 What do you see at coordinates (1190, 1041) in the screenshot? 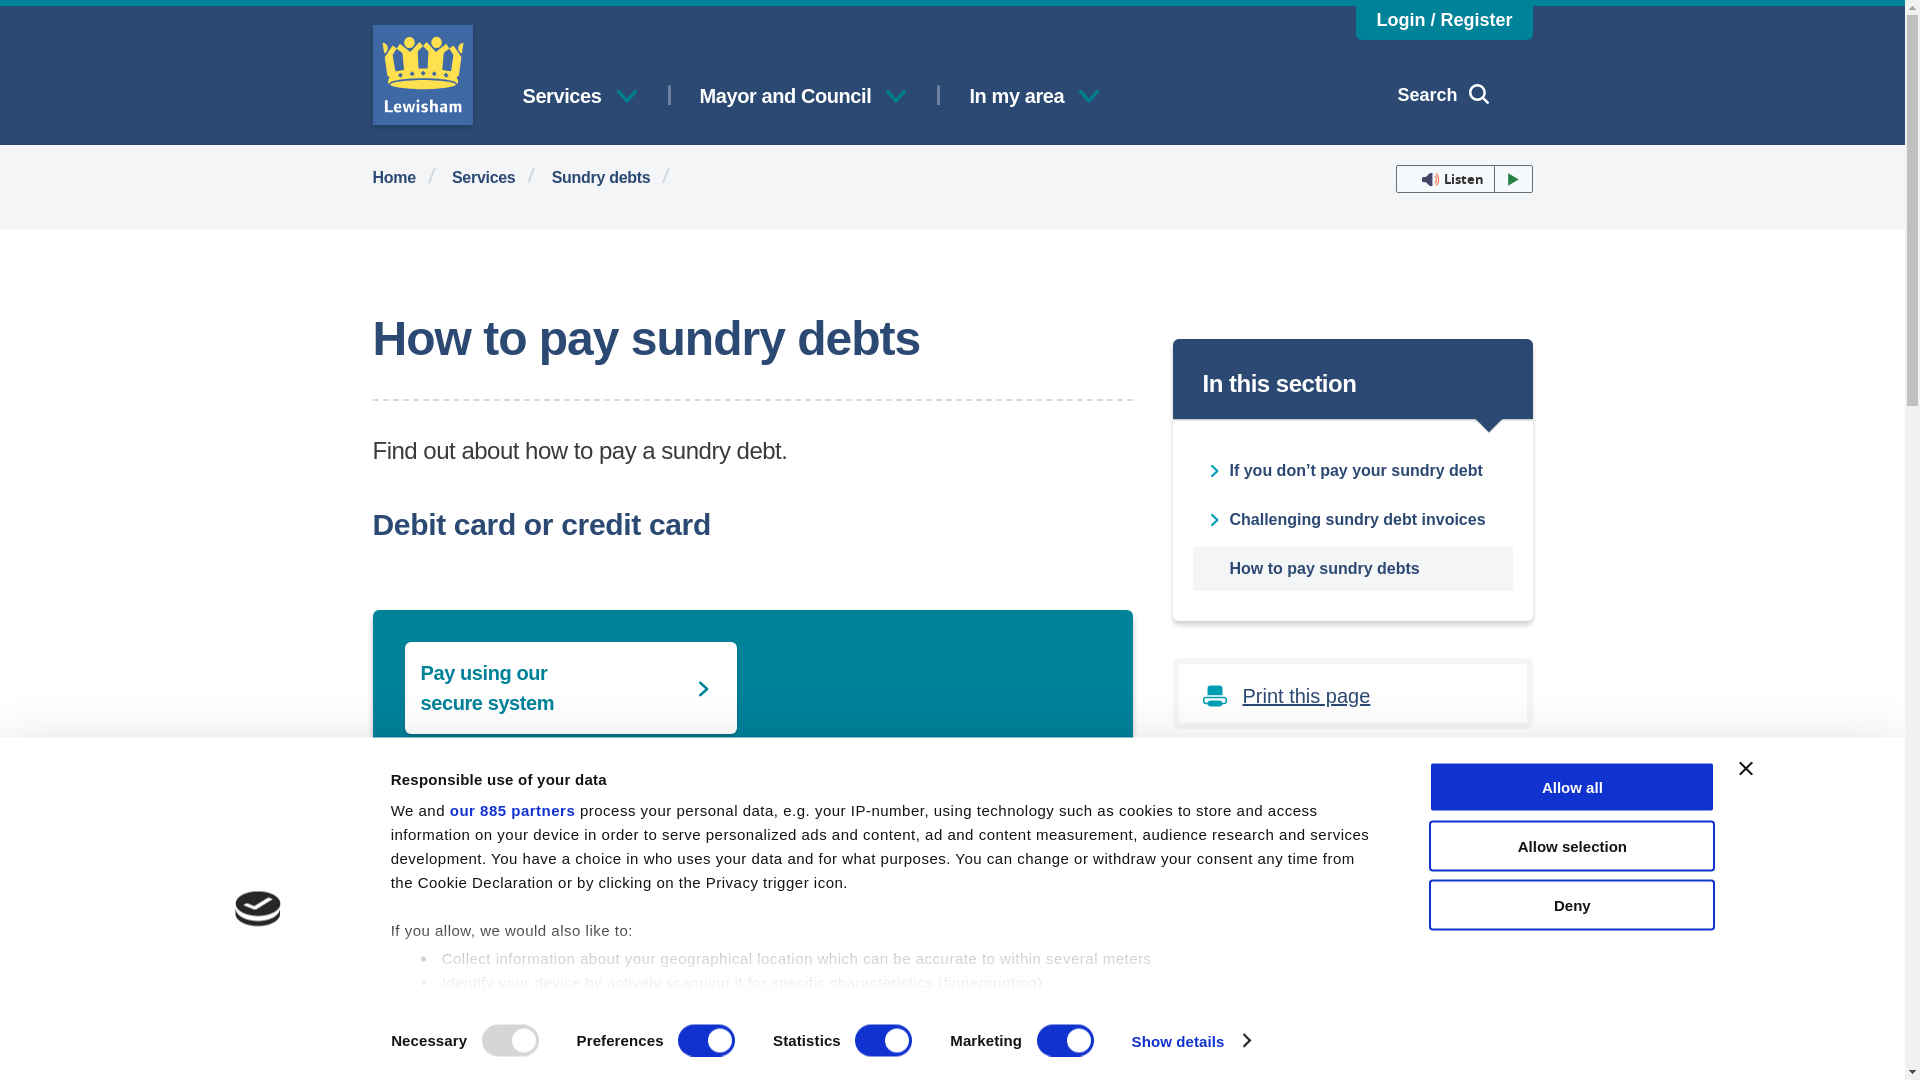
I see `Show details` at bounding box center [1190, 1041].